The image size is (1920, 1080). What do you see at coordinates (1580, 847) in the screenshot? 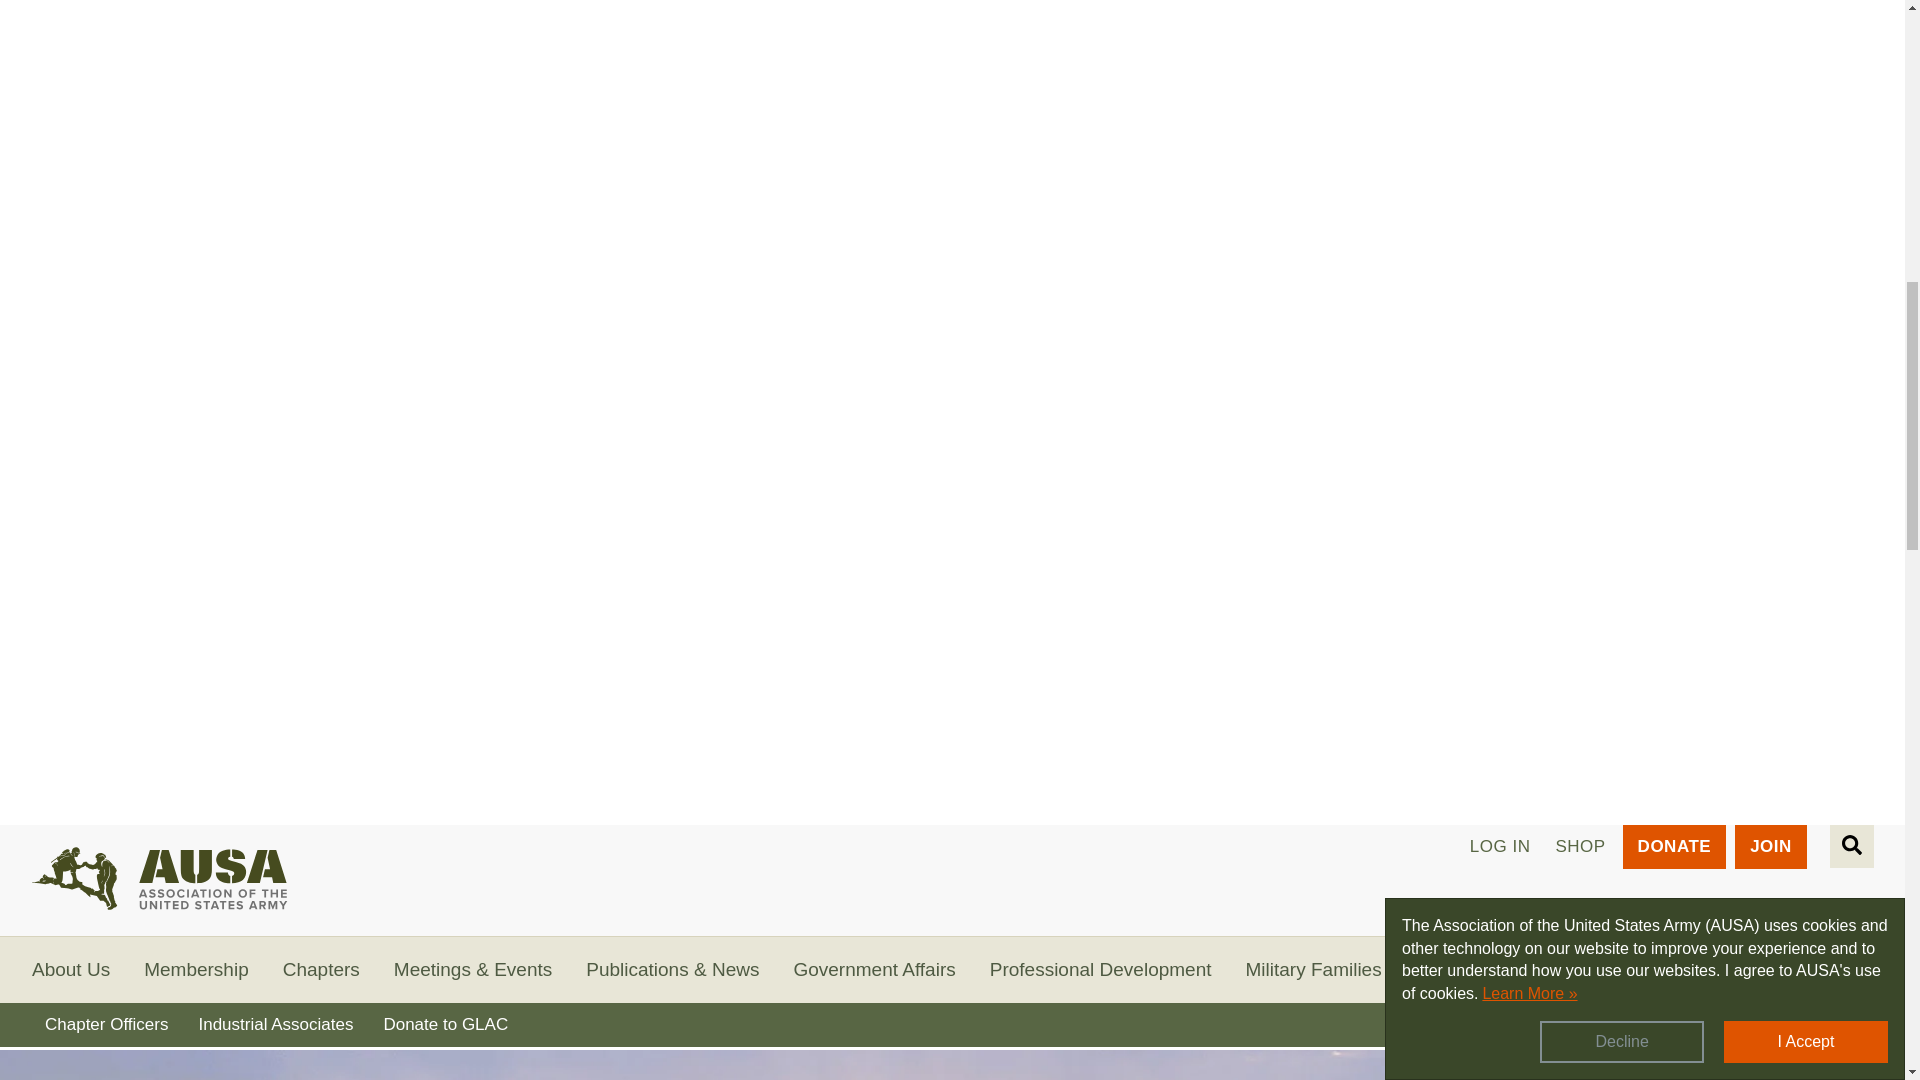
I see `SHOP` at bounding box center [1580, 847].